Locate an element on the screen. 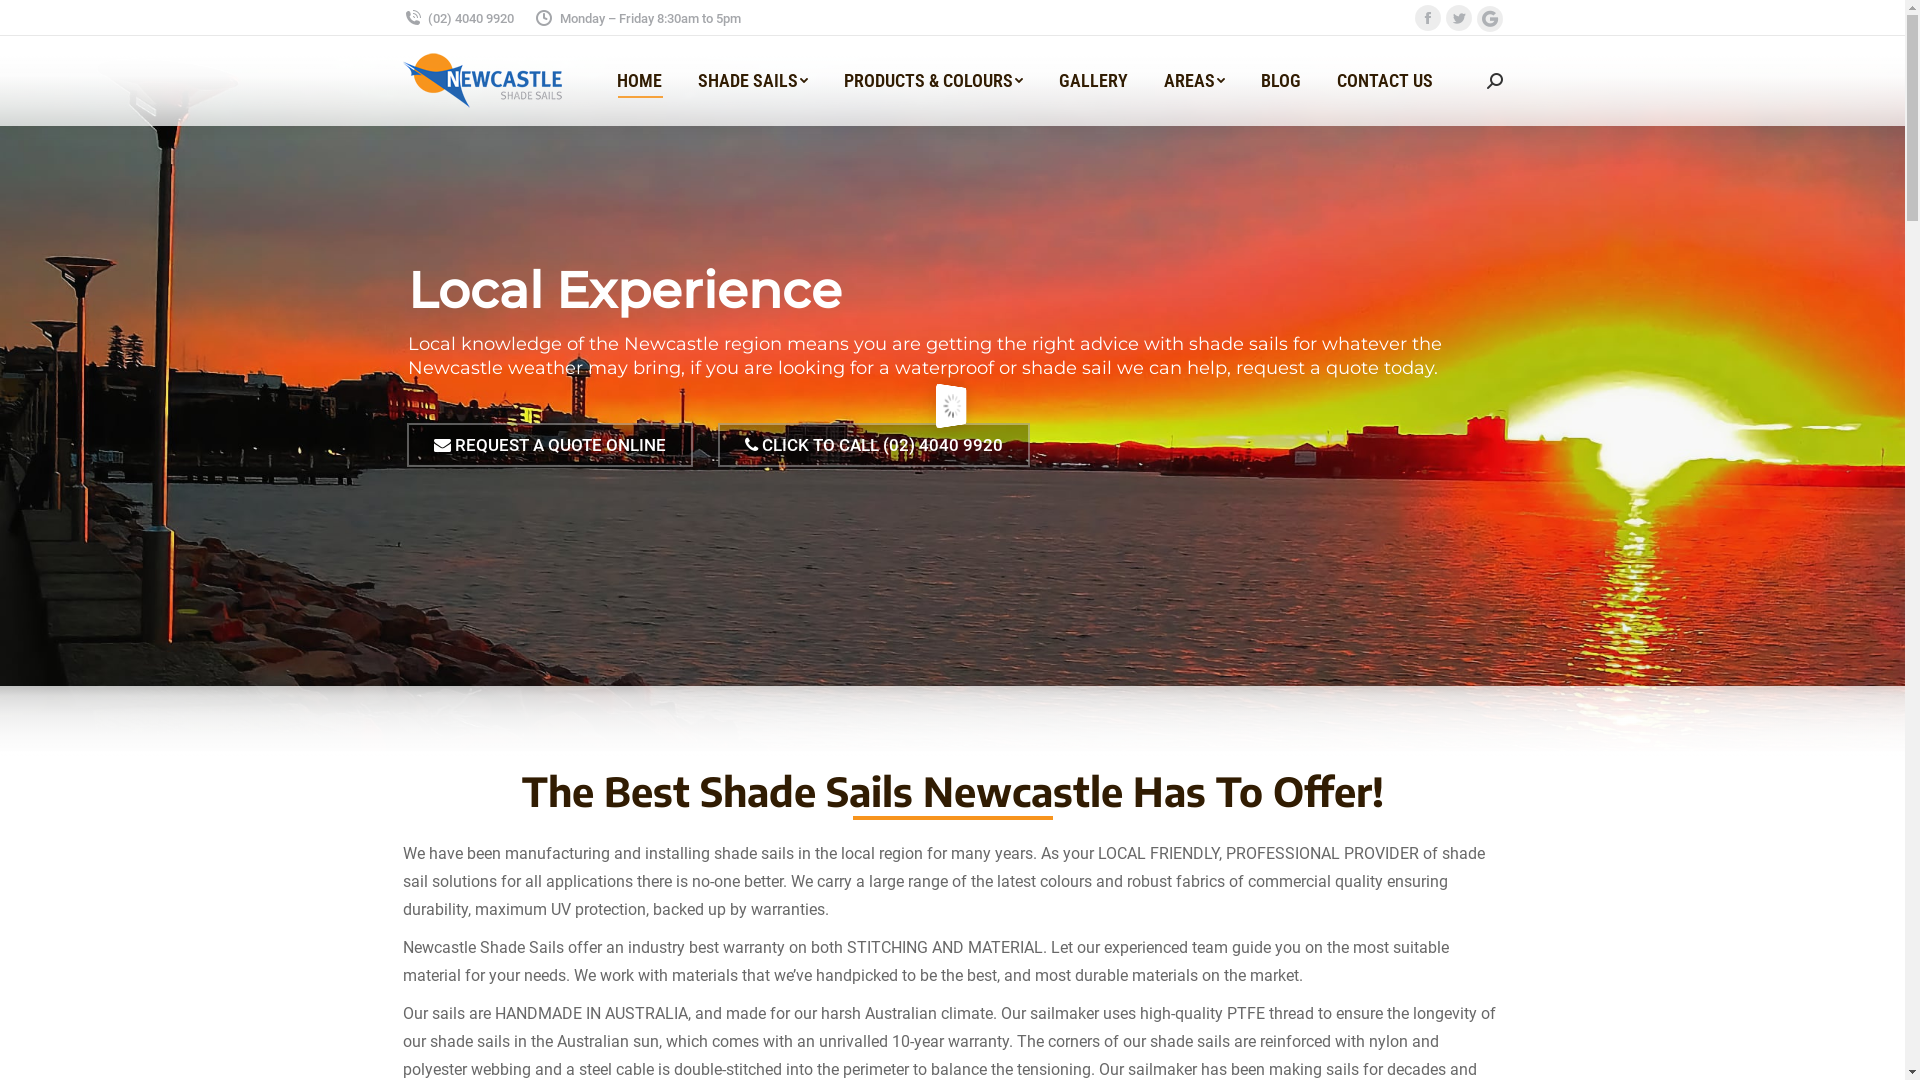  Facebook page opens in new window is located at coordinates (1427, 17).